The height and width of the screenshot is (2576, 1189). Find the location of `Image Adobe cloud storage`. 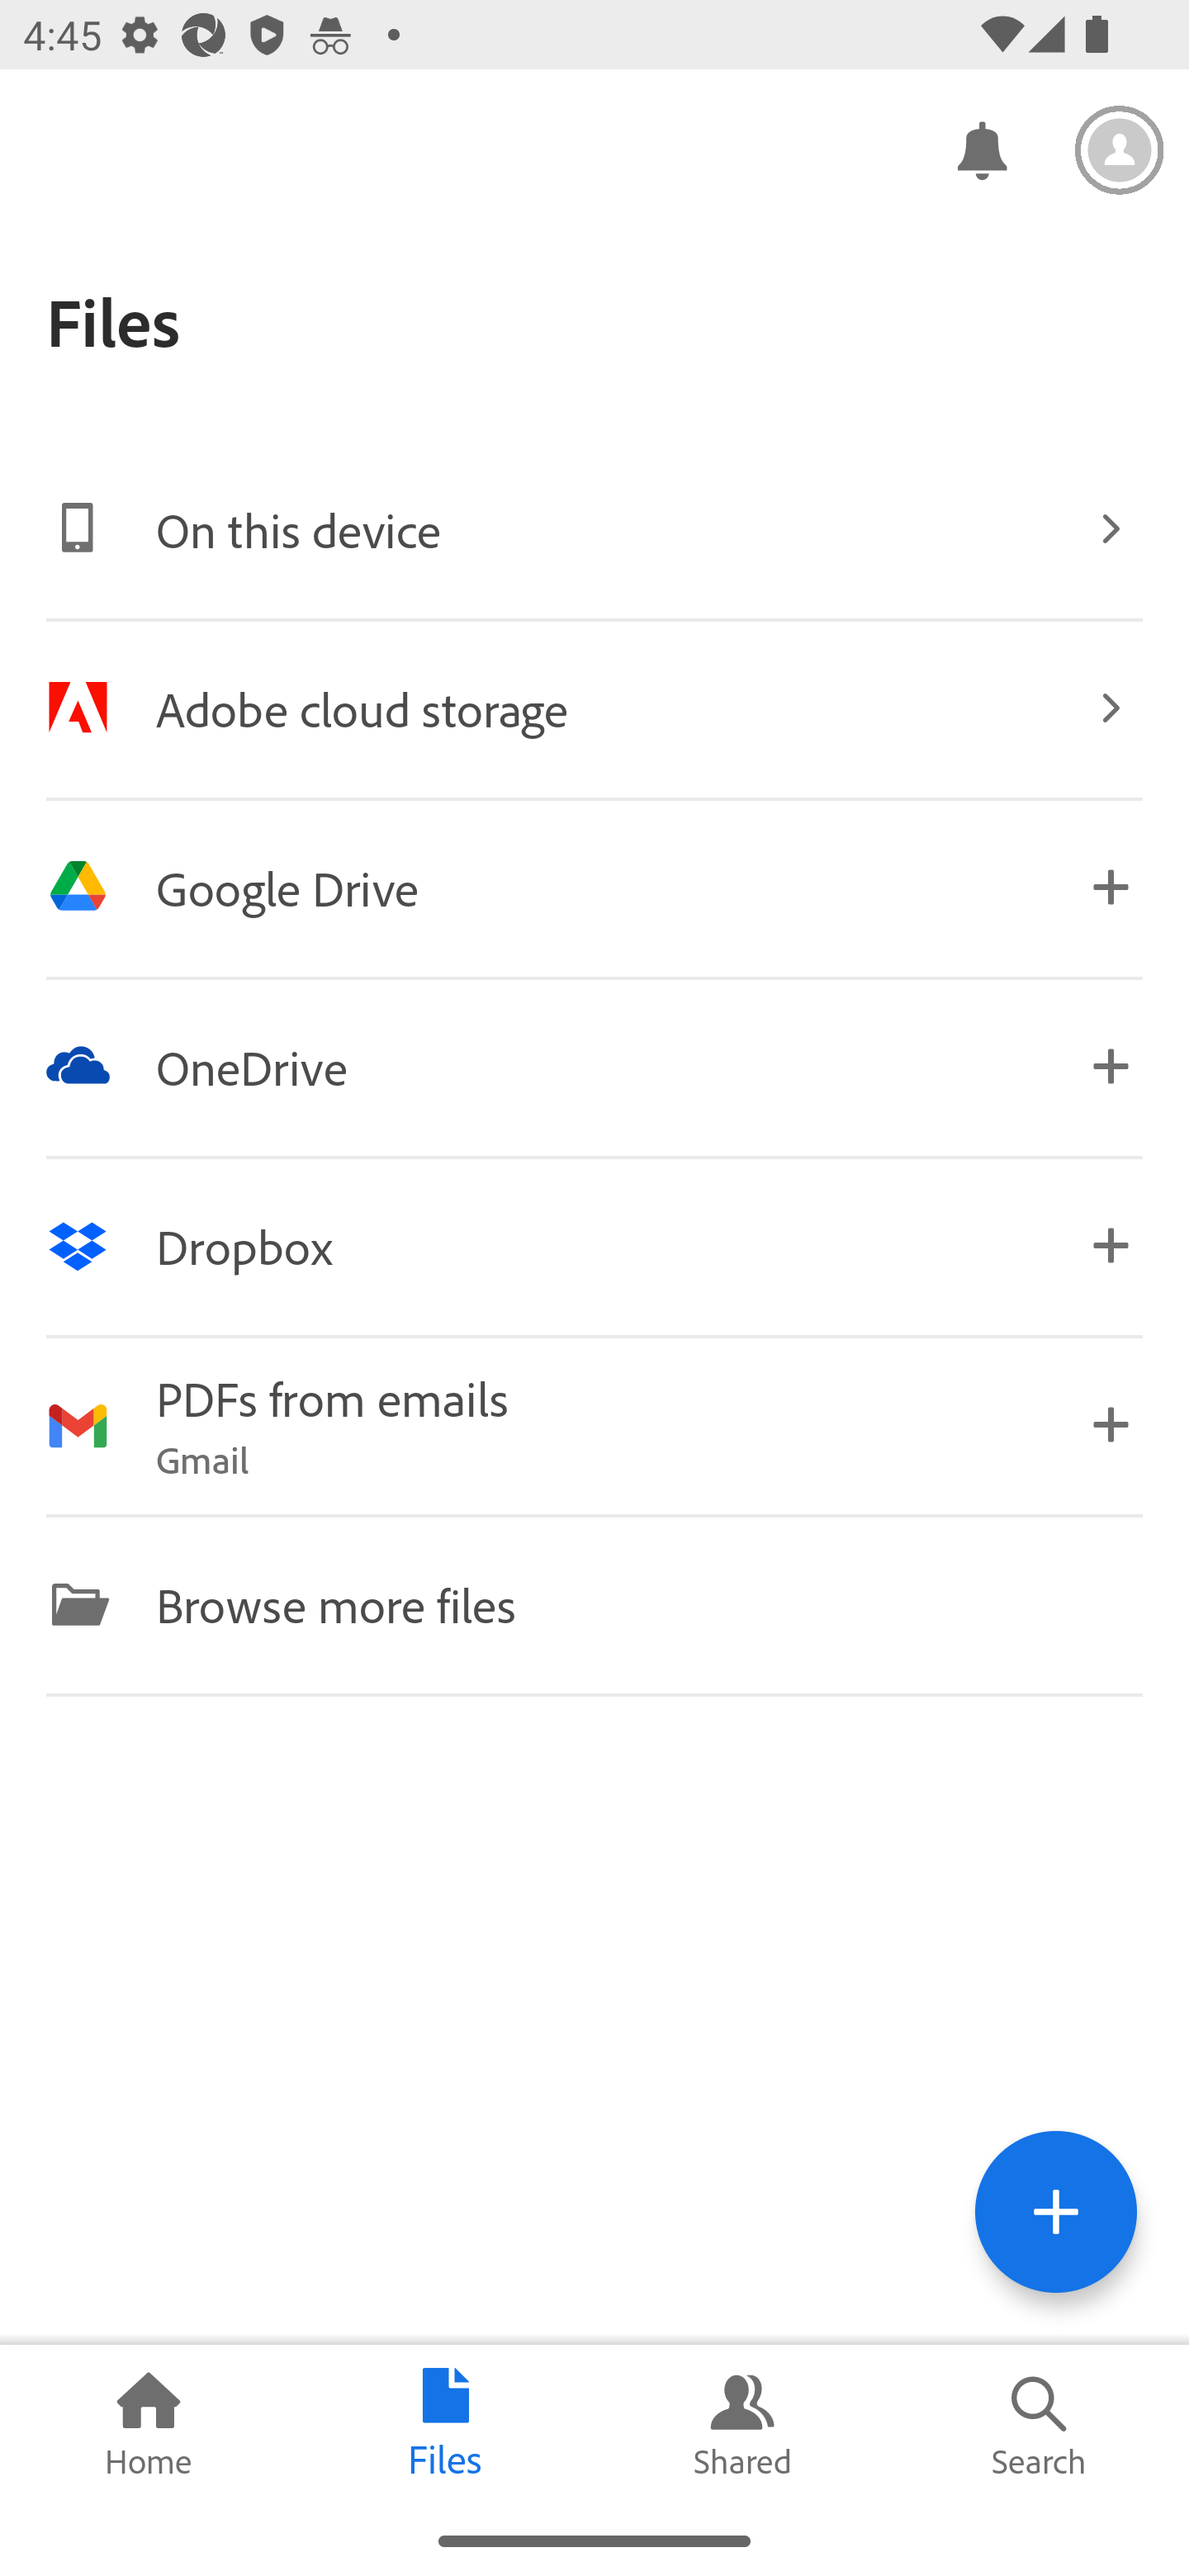

Image Adobe cloud storage is located at coordinates (594, 708).